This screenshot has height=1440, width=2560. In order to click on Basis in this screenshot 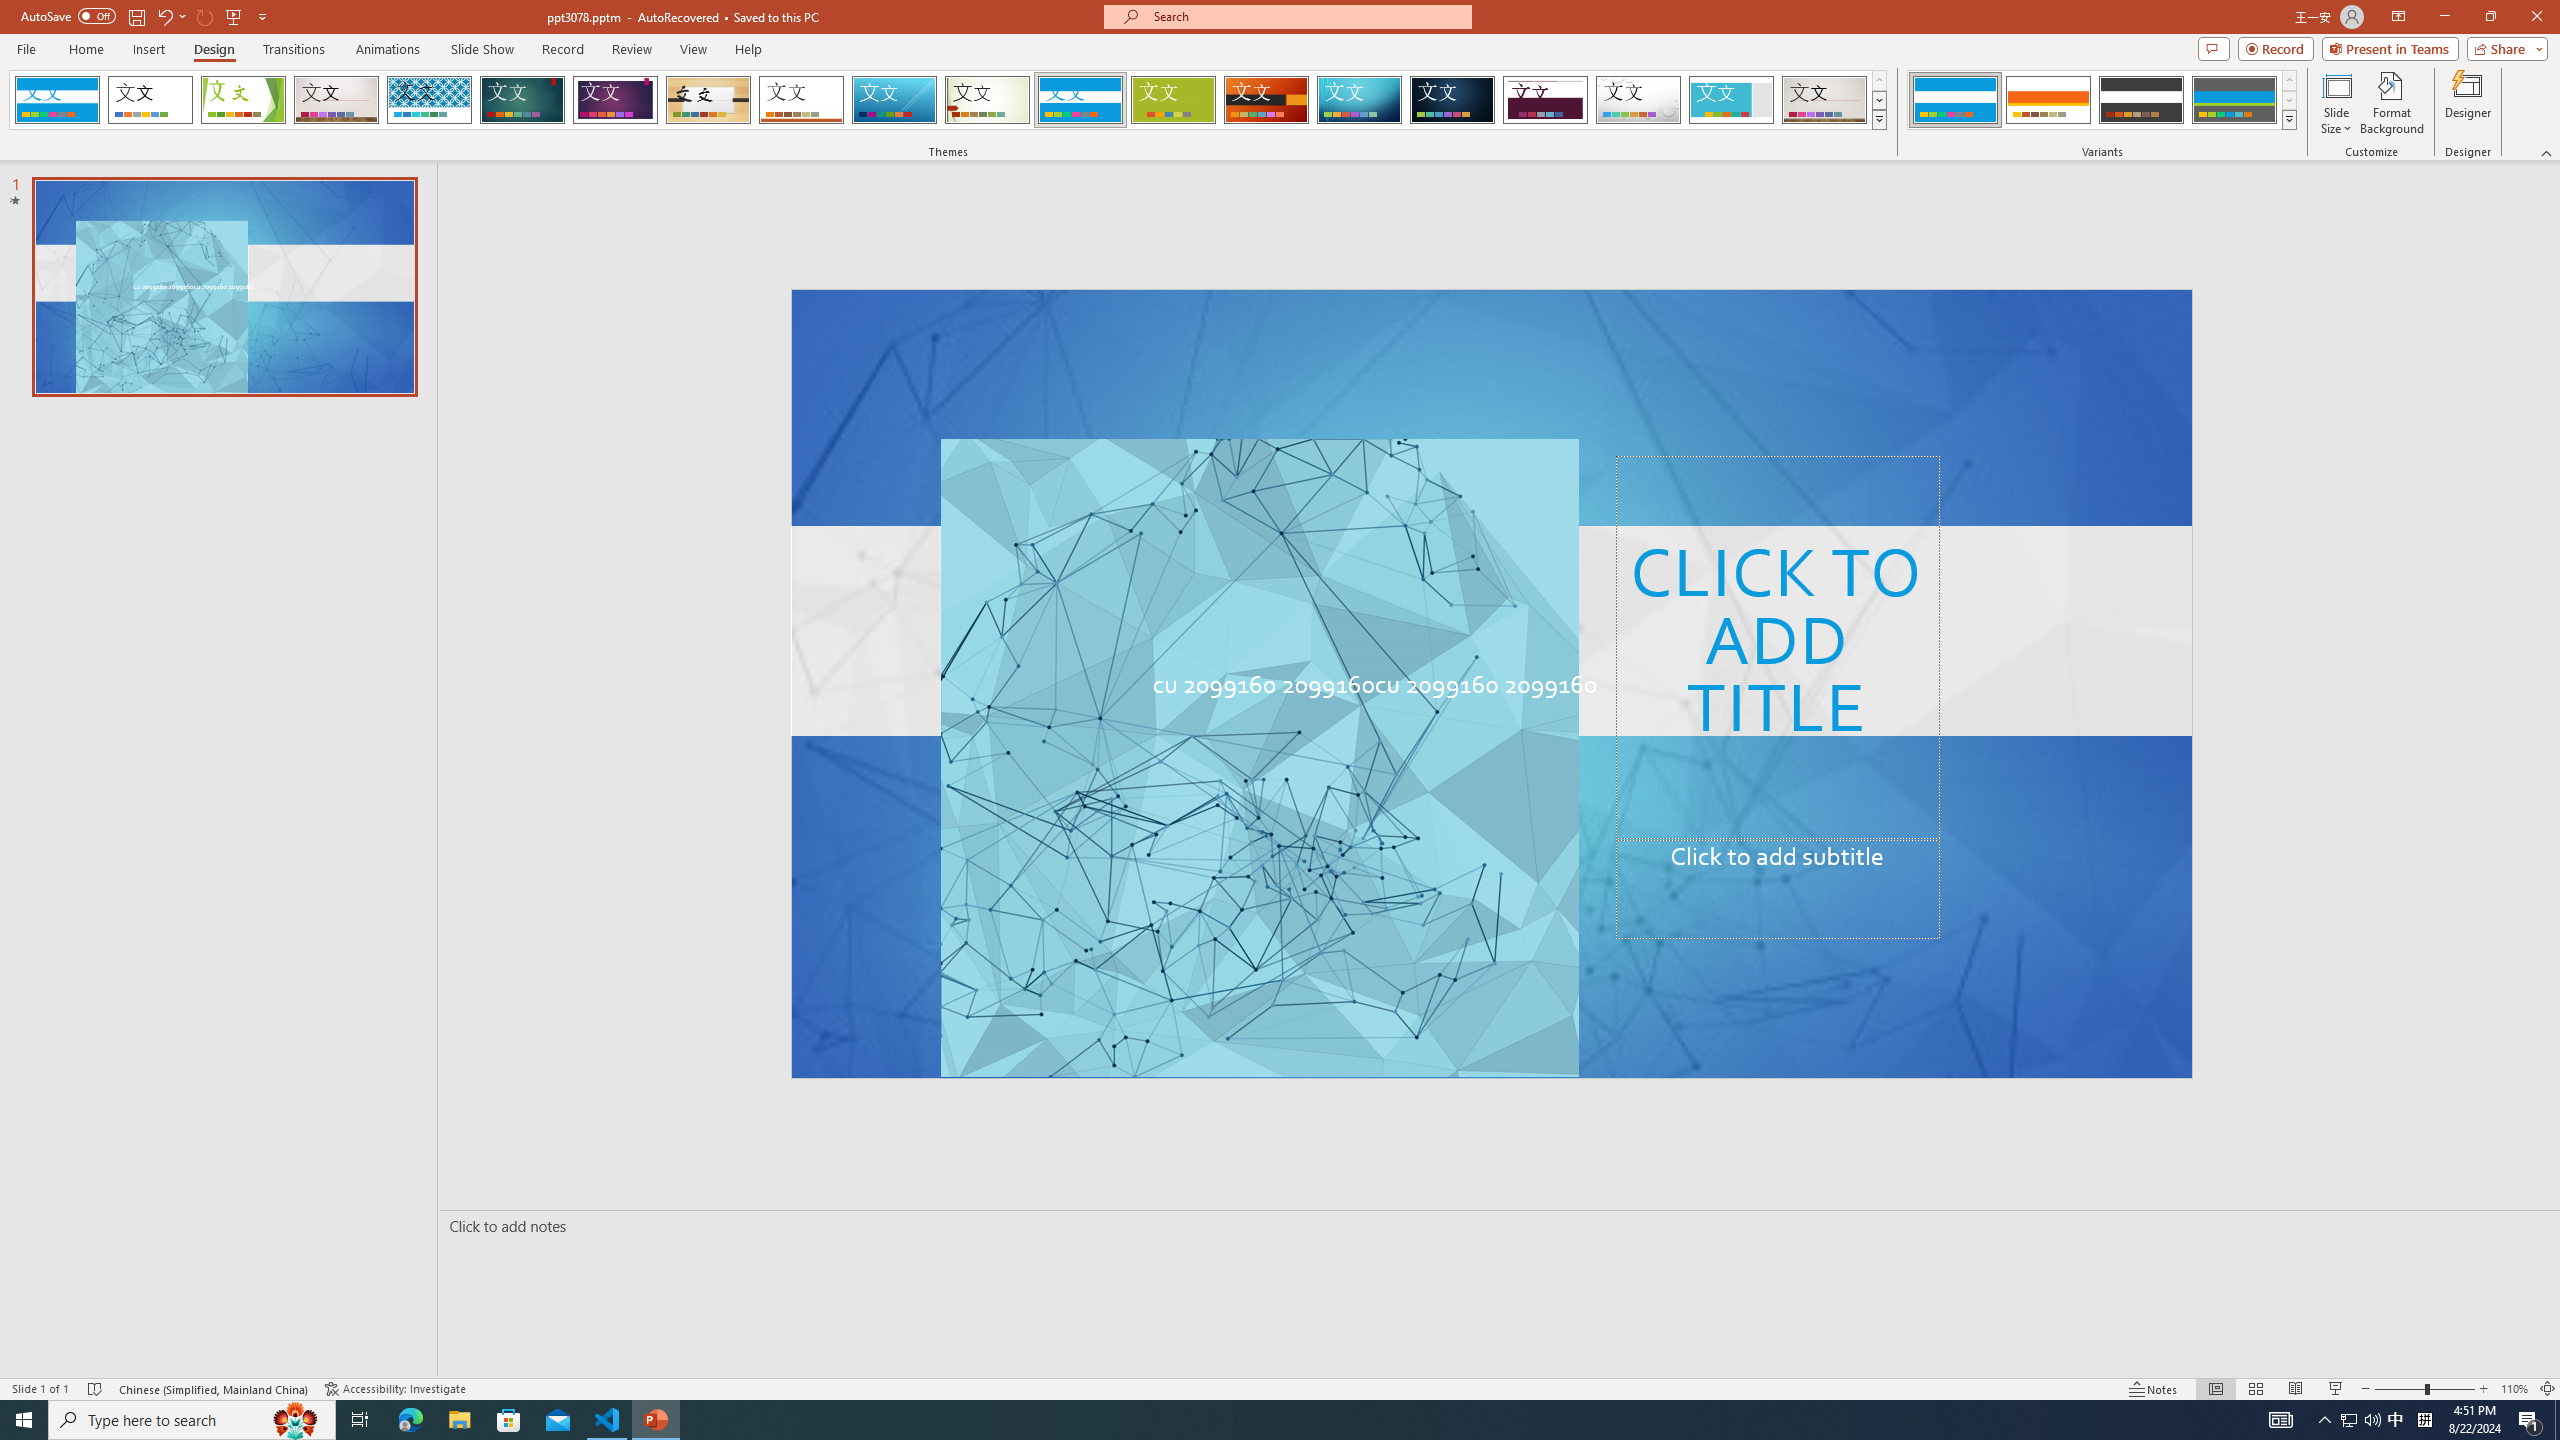, I will do `click(1174, 100)`.